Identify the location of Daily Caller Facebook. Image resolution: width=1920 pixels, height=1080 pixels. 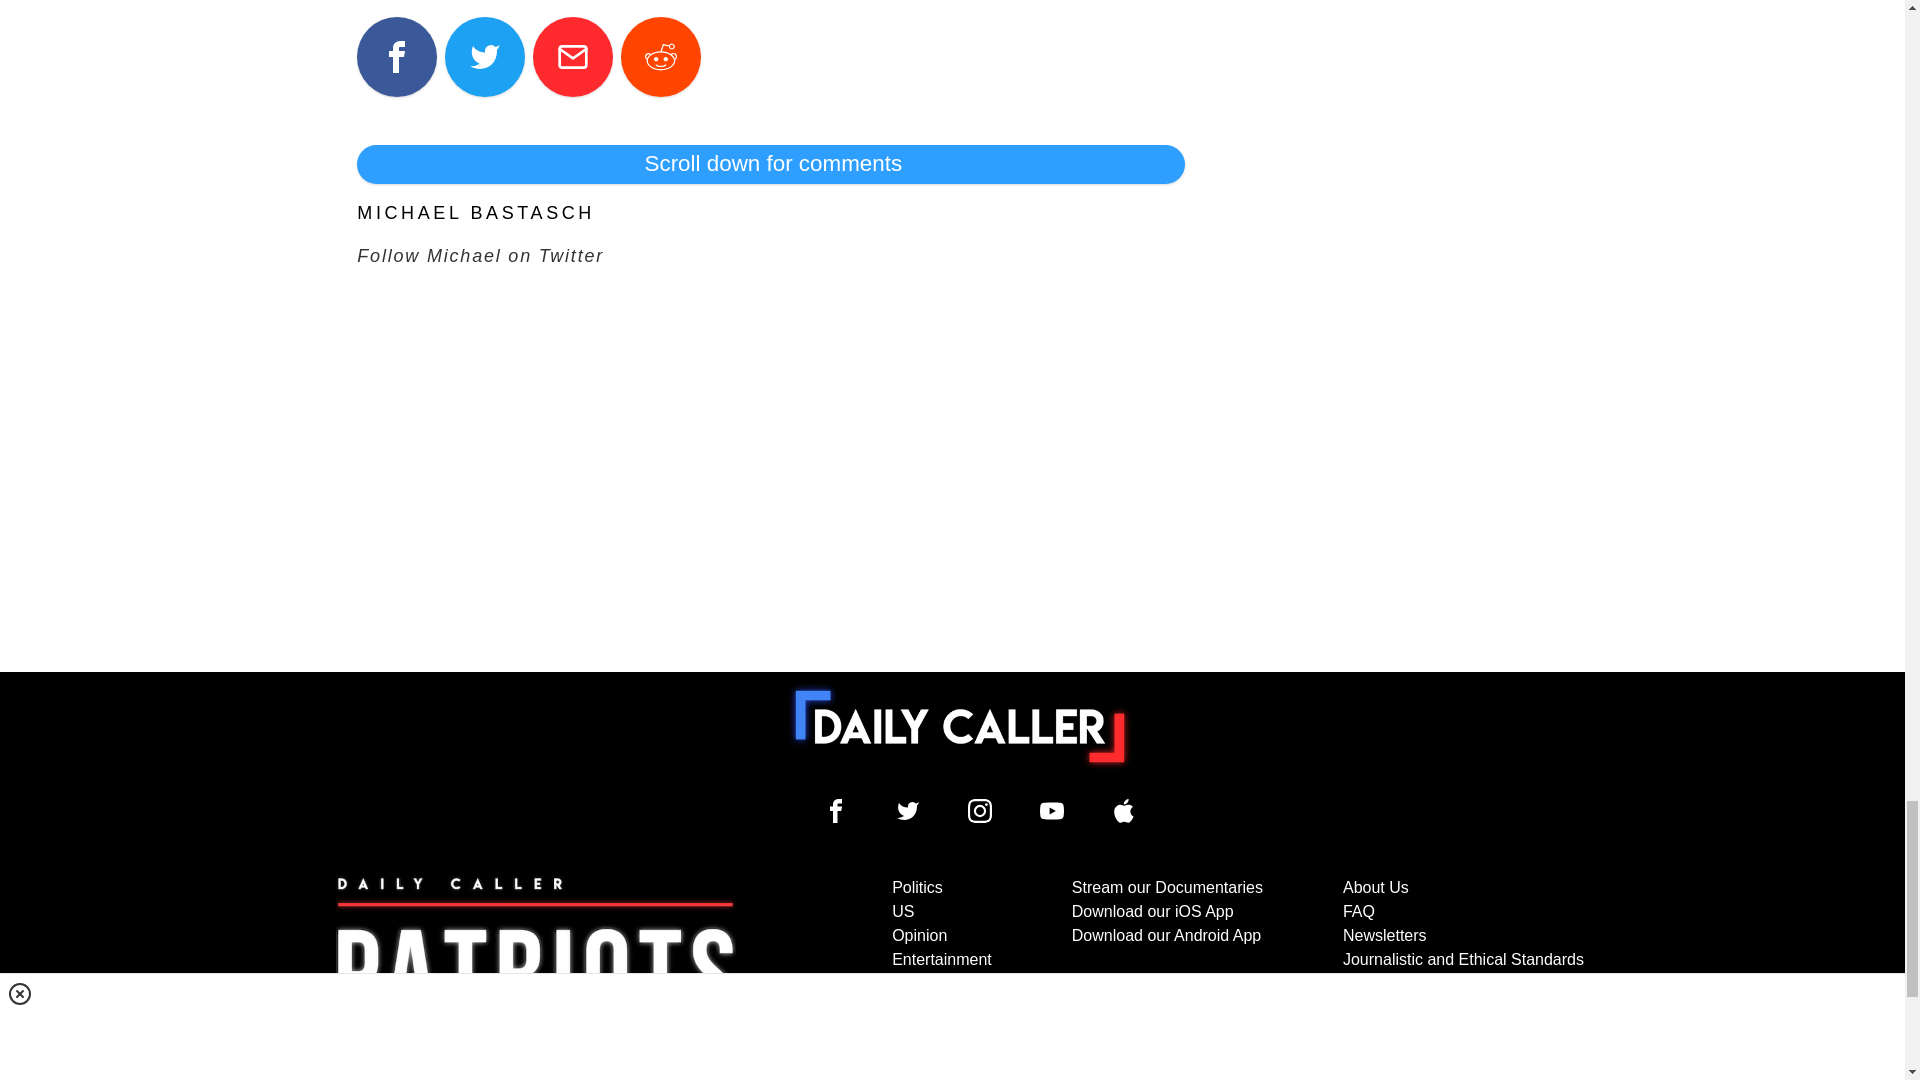
(836, 810).